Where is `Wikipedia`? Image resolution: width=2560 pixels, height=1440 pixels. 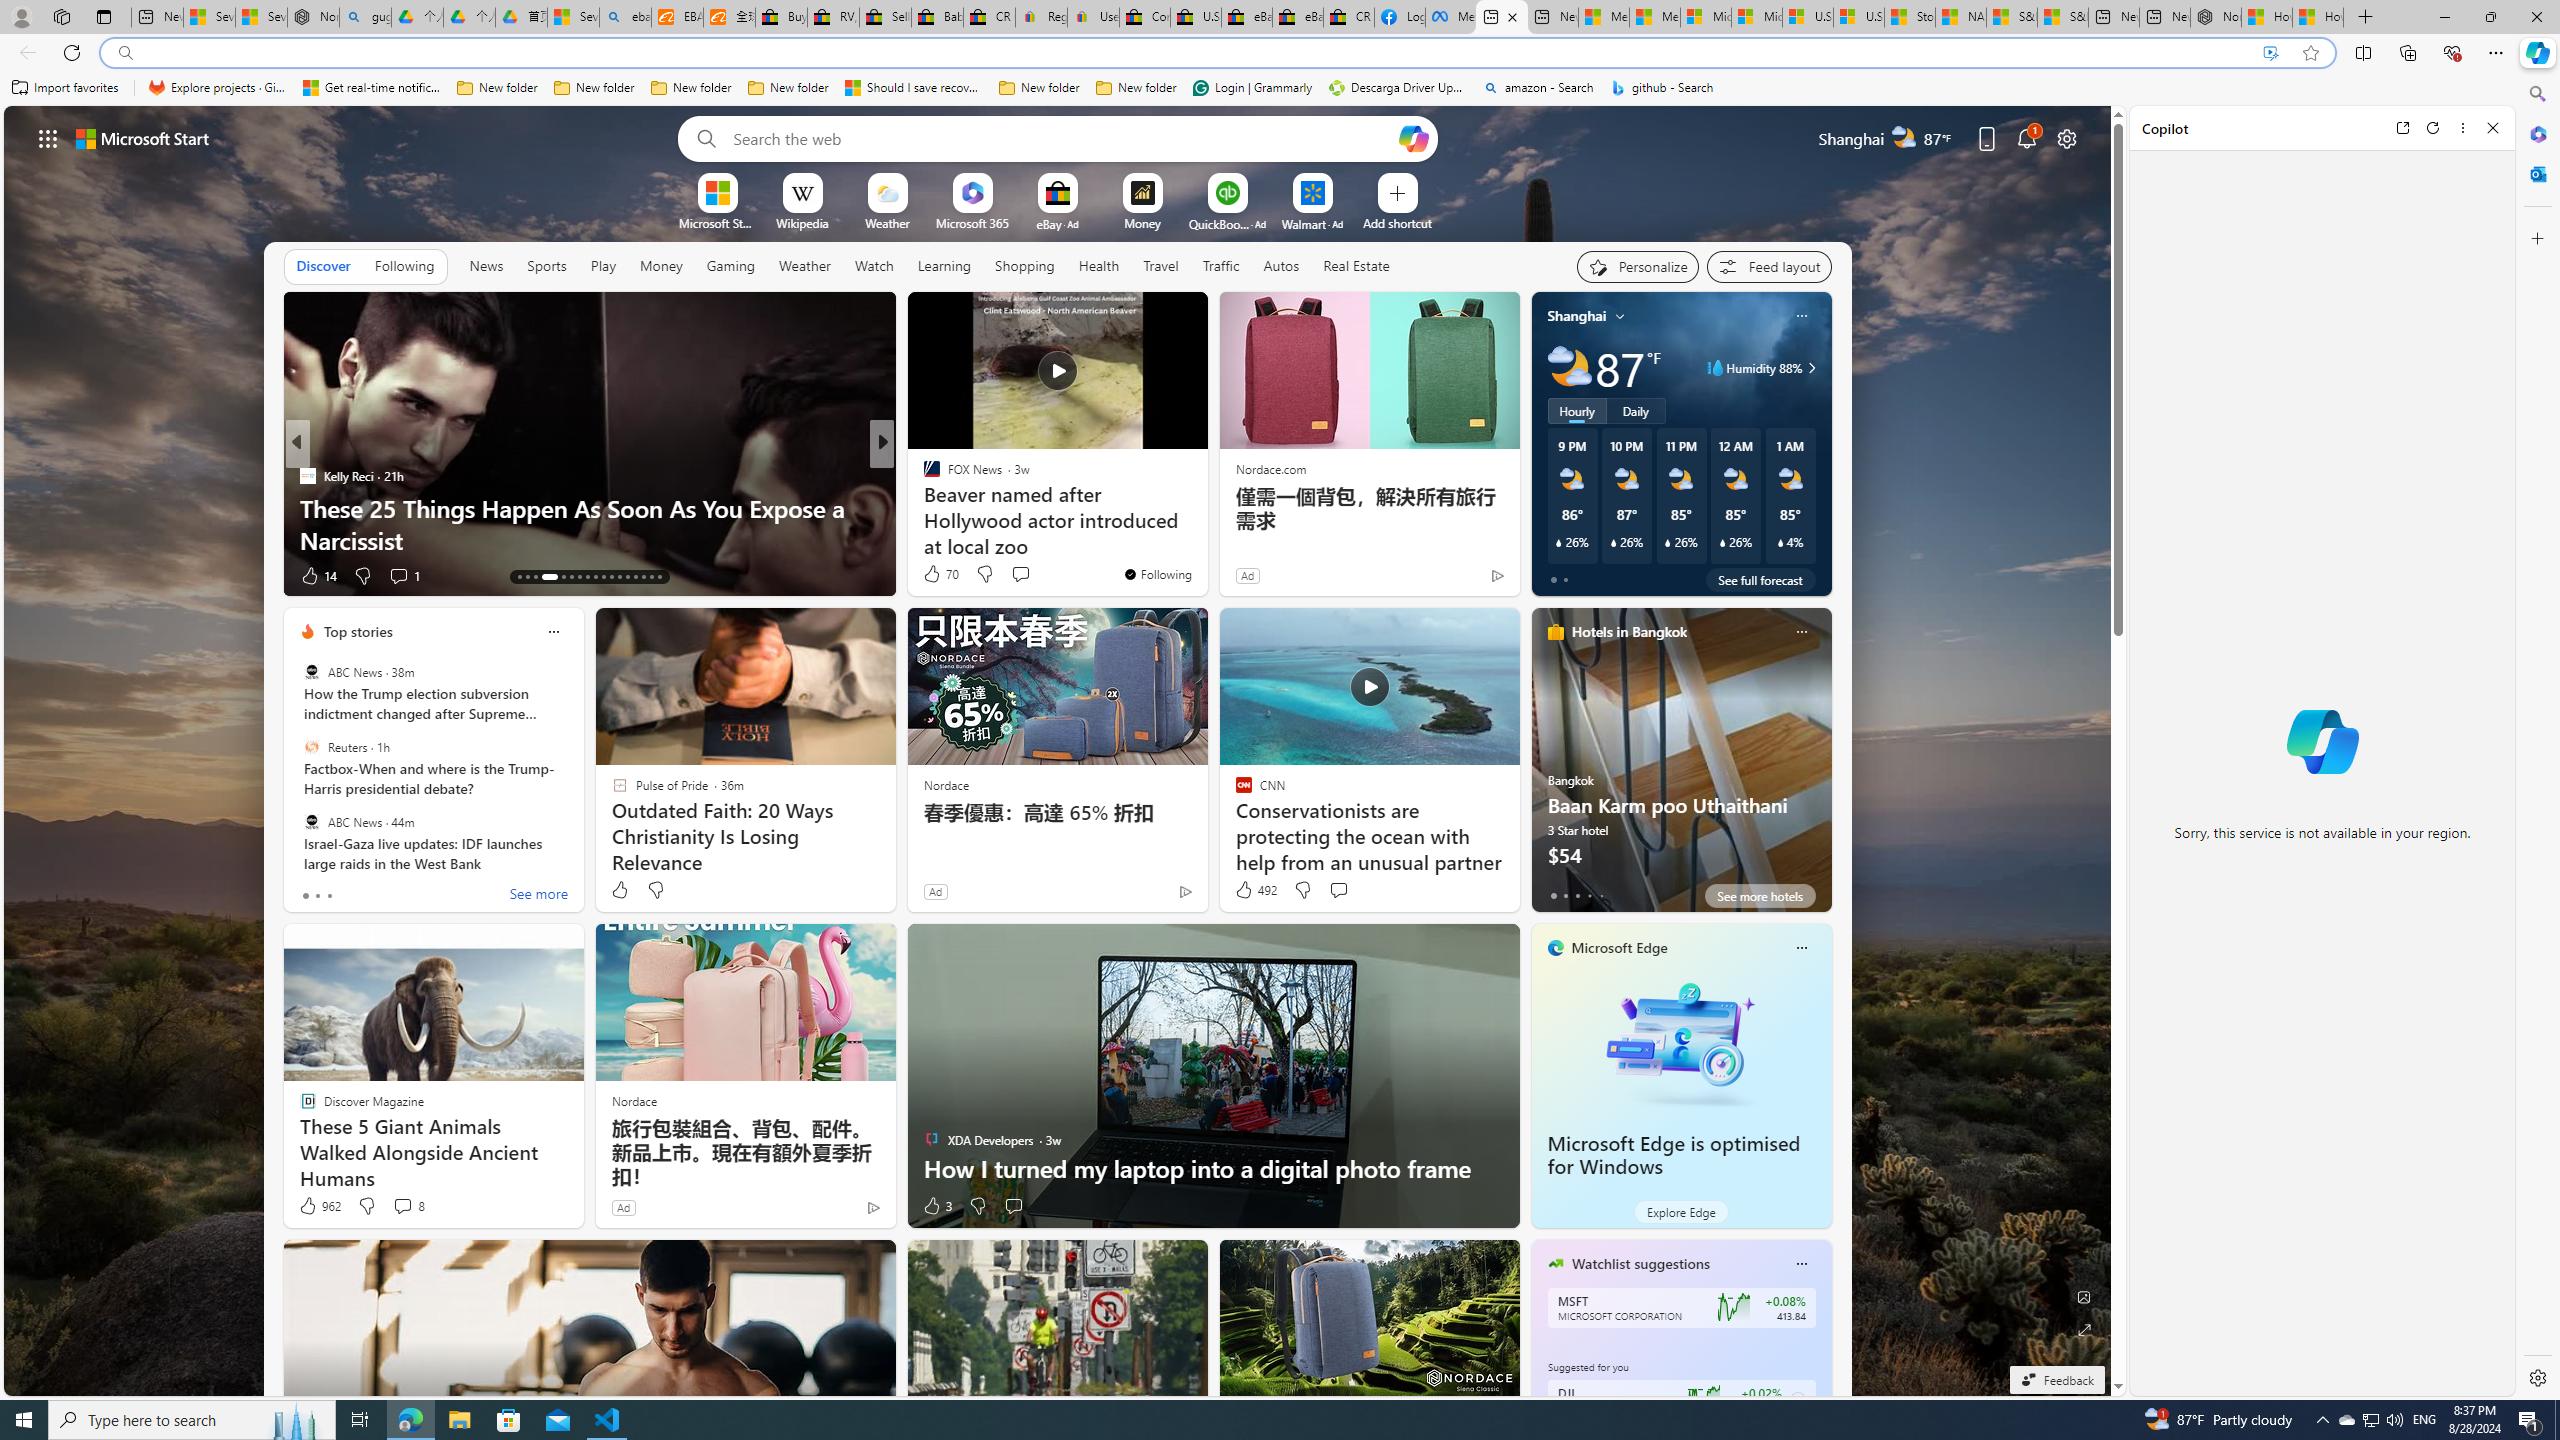
Wikipedia is located at coordinates (802, 222).